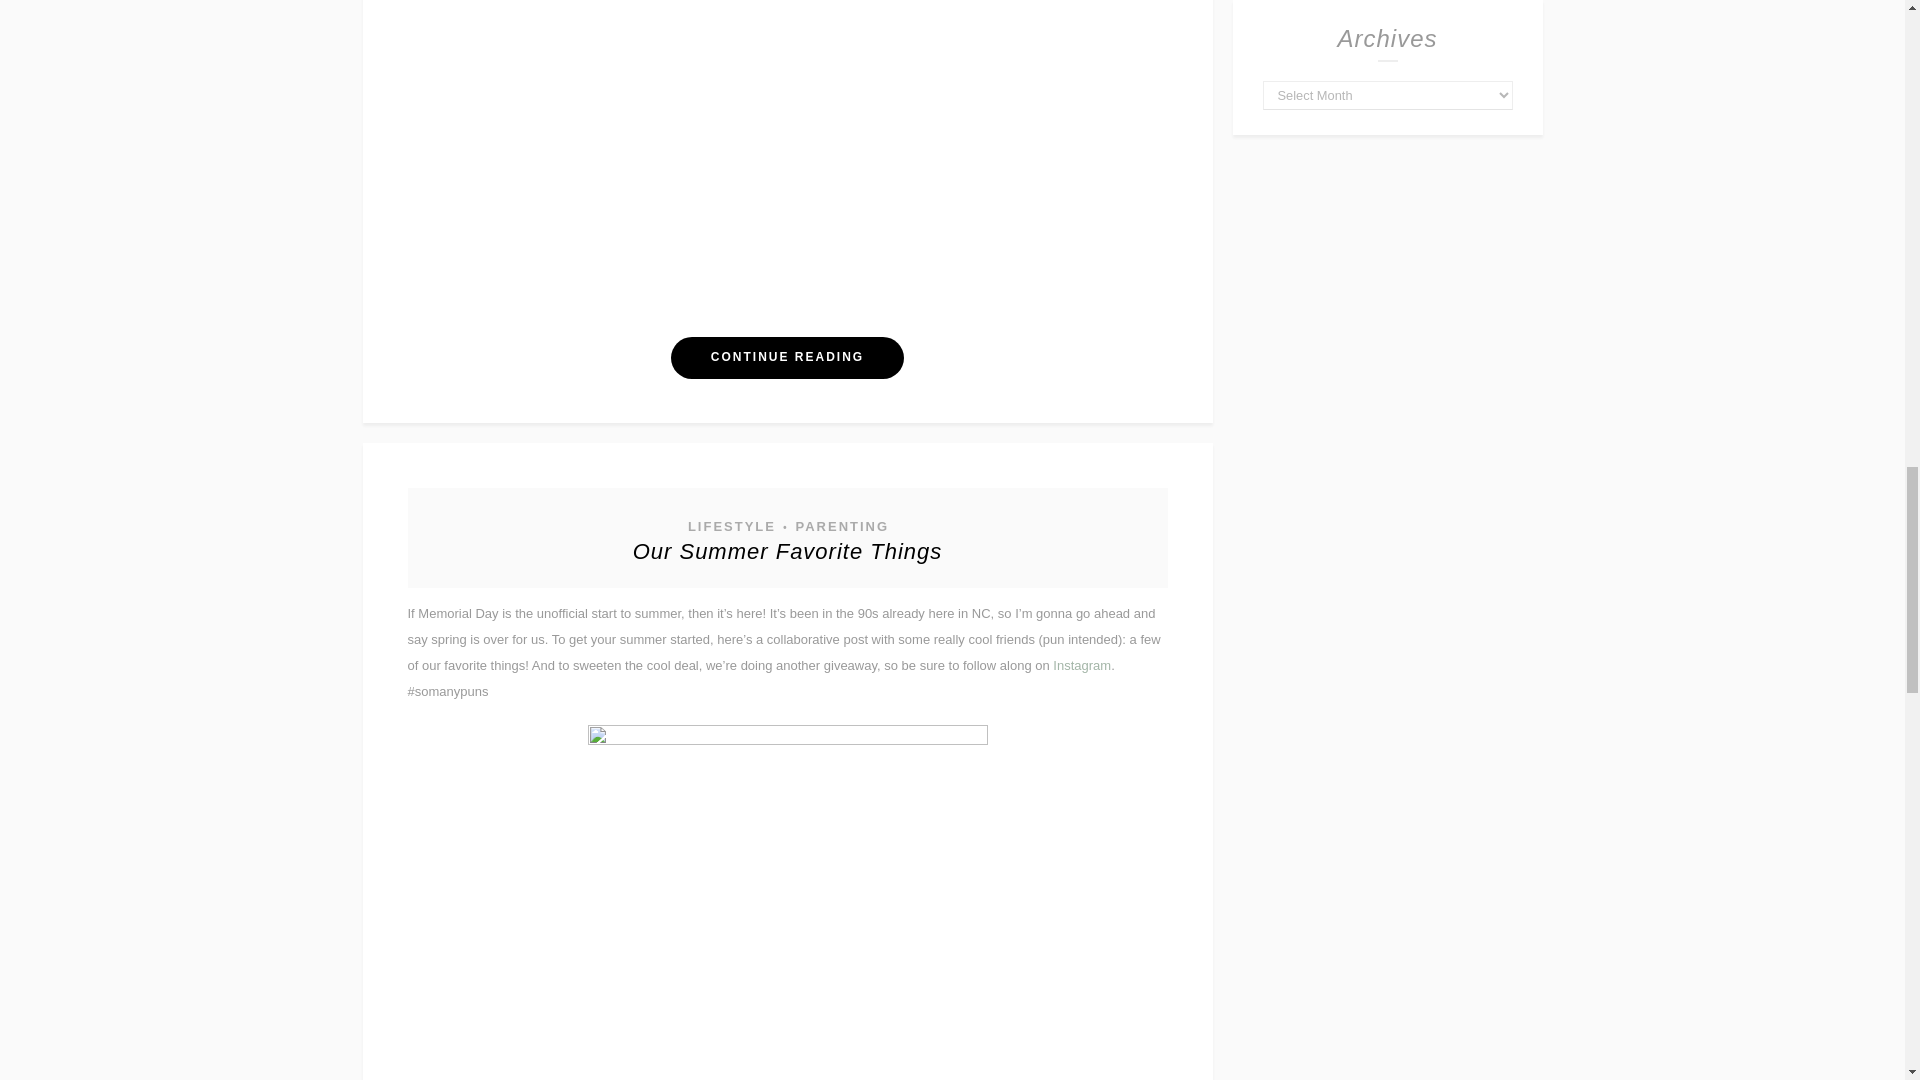 The image size is (1920, 1080). What do you see at coordinates (840, 526) in the screenshot?
I see `PARENTING` at bounding box center [840, 526].